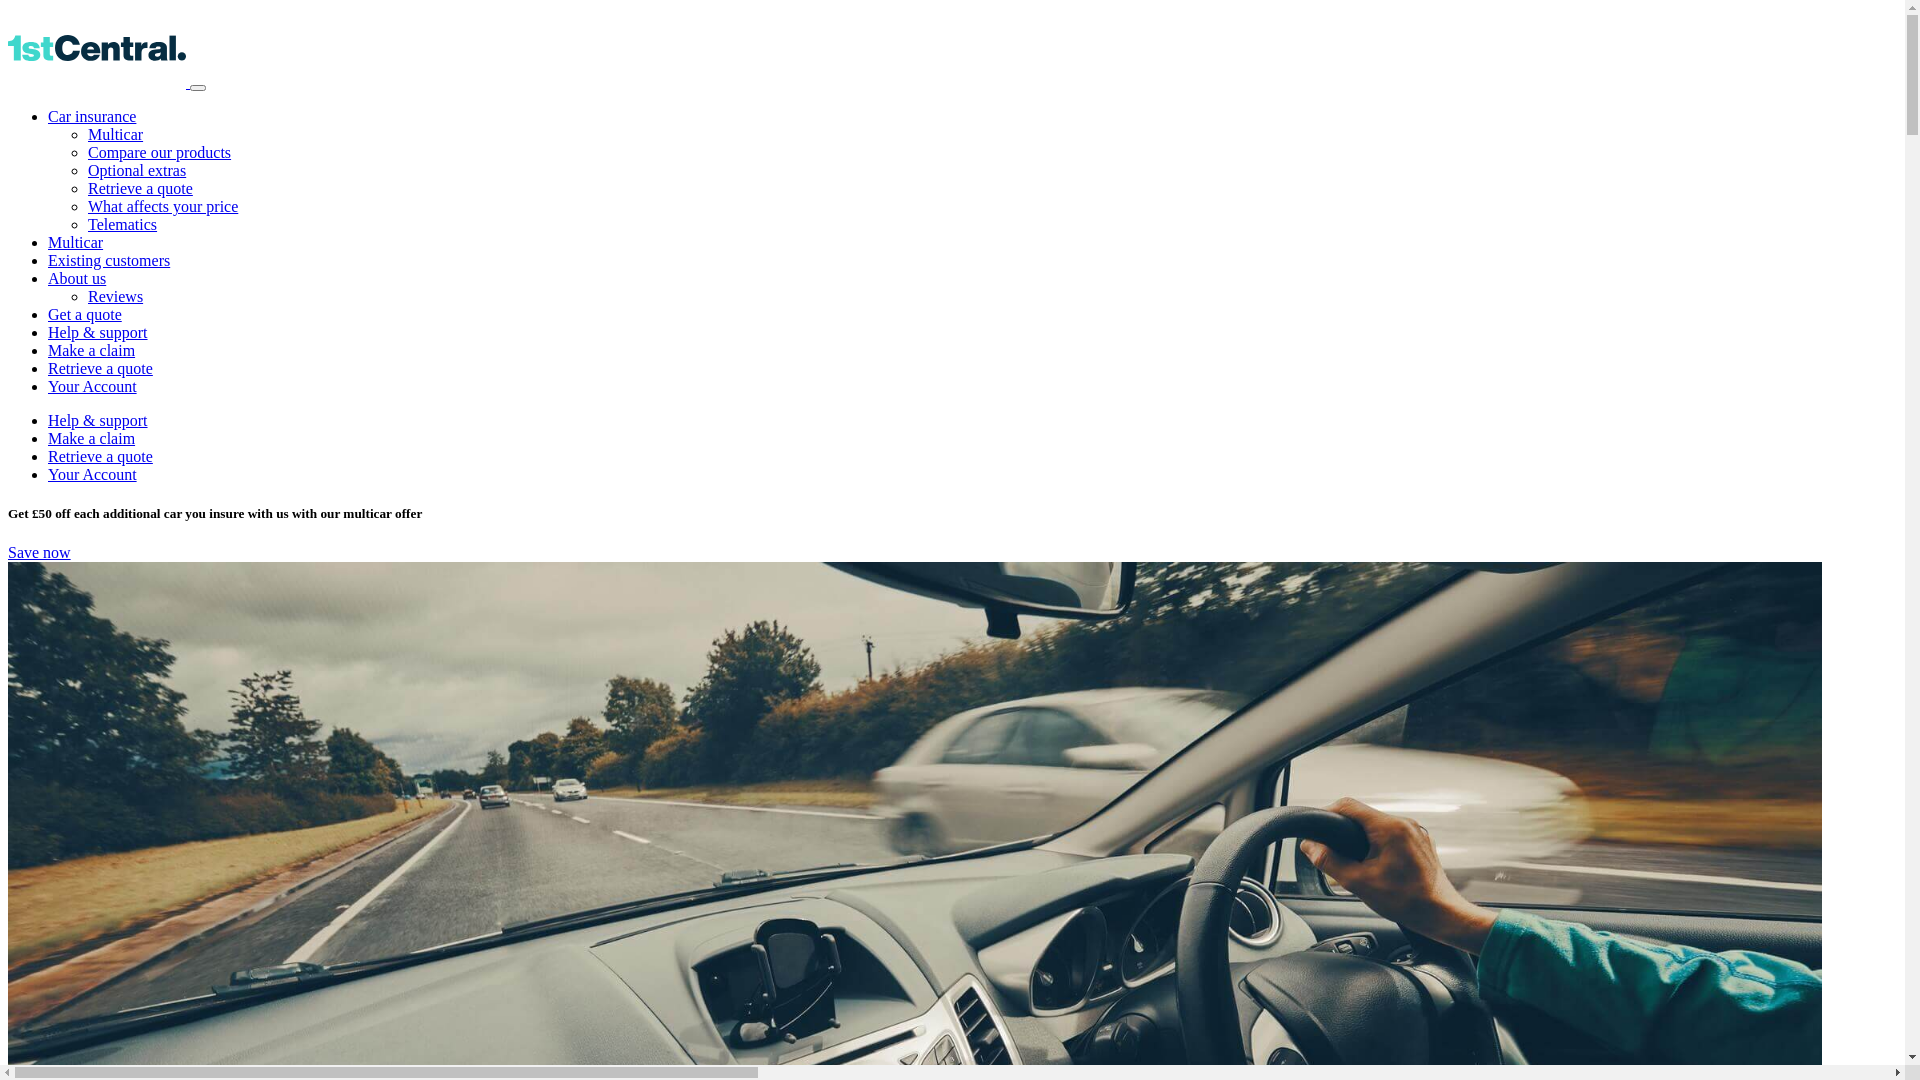 The height and width of the screenshot is (1080, 1920). Describe the element at coordinates (98, 420) in the screenshot. I see `Help & support` at that location.